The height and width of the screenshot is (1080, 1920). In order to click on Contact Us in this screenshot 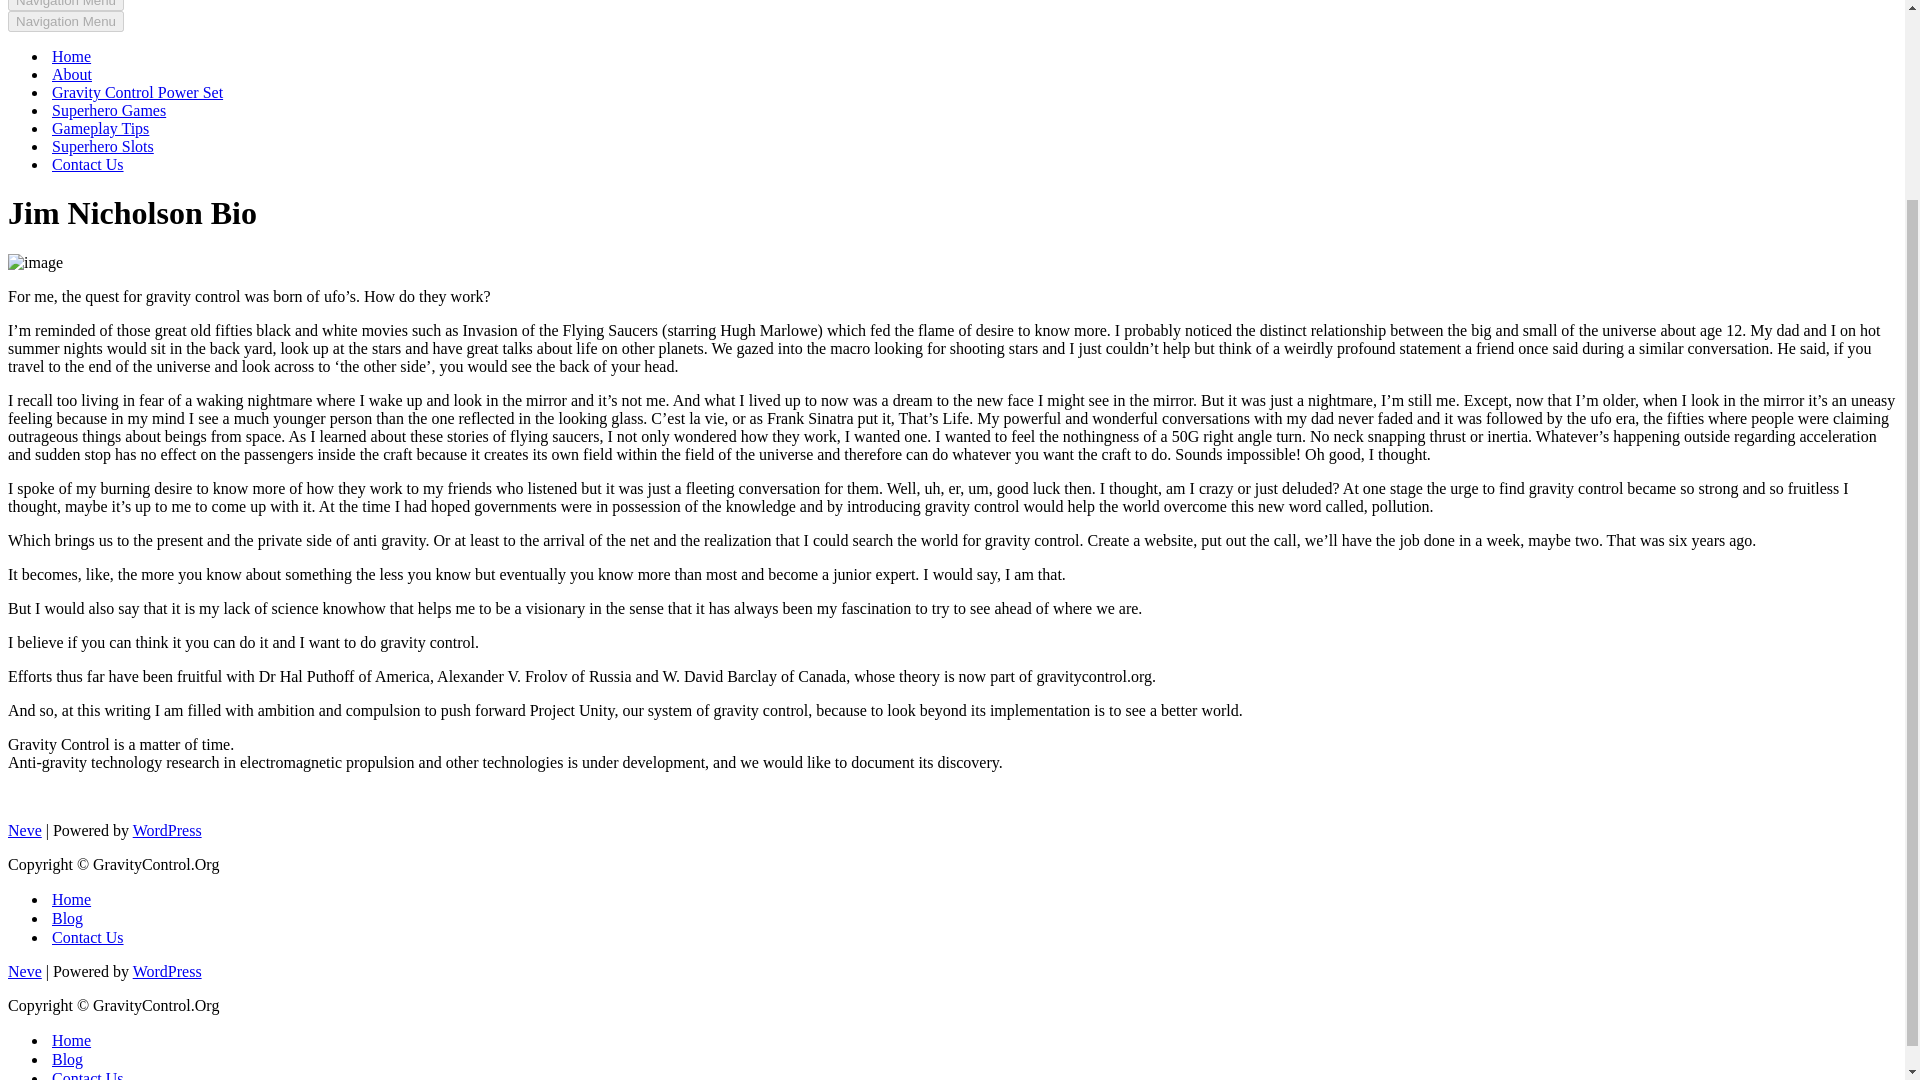, I will do `click(88, 164)`.